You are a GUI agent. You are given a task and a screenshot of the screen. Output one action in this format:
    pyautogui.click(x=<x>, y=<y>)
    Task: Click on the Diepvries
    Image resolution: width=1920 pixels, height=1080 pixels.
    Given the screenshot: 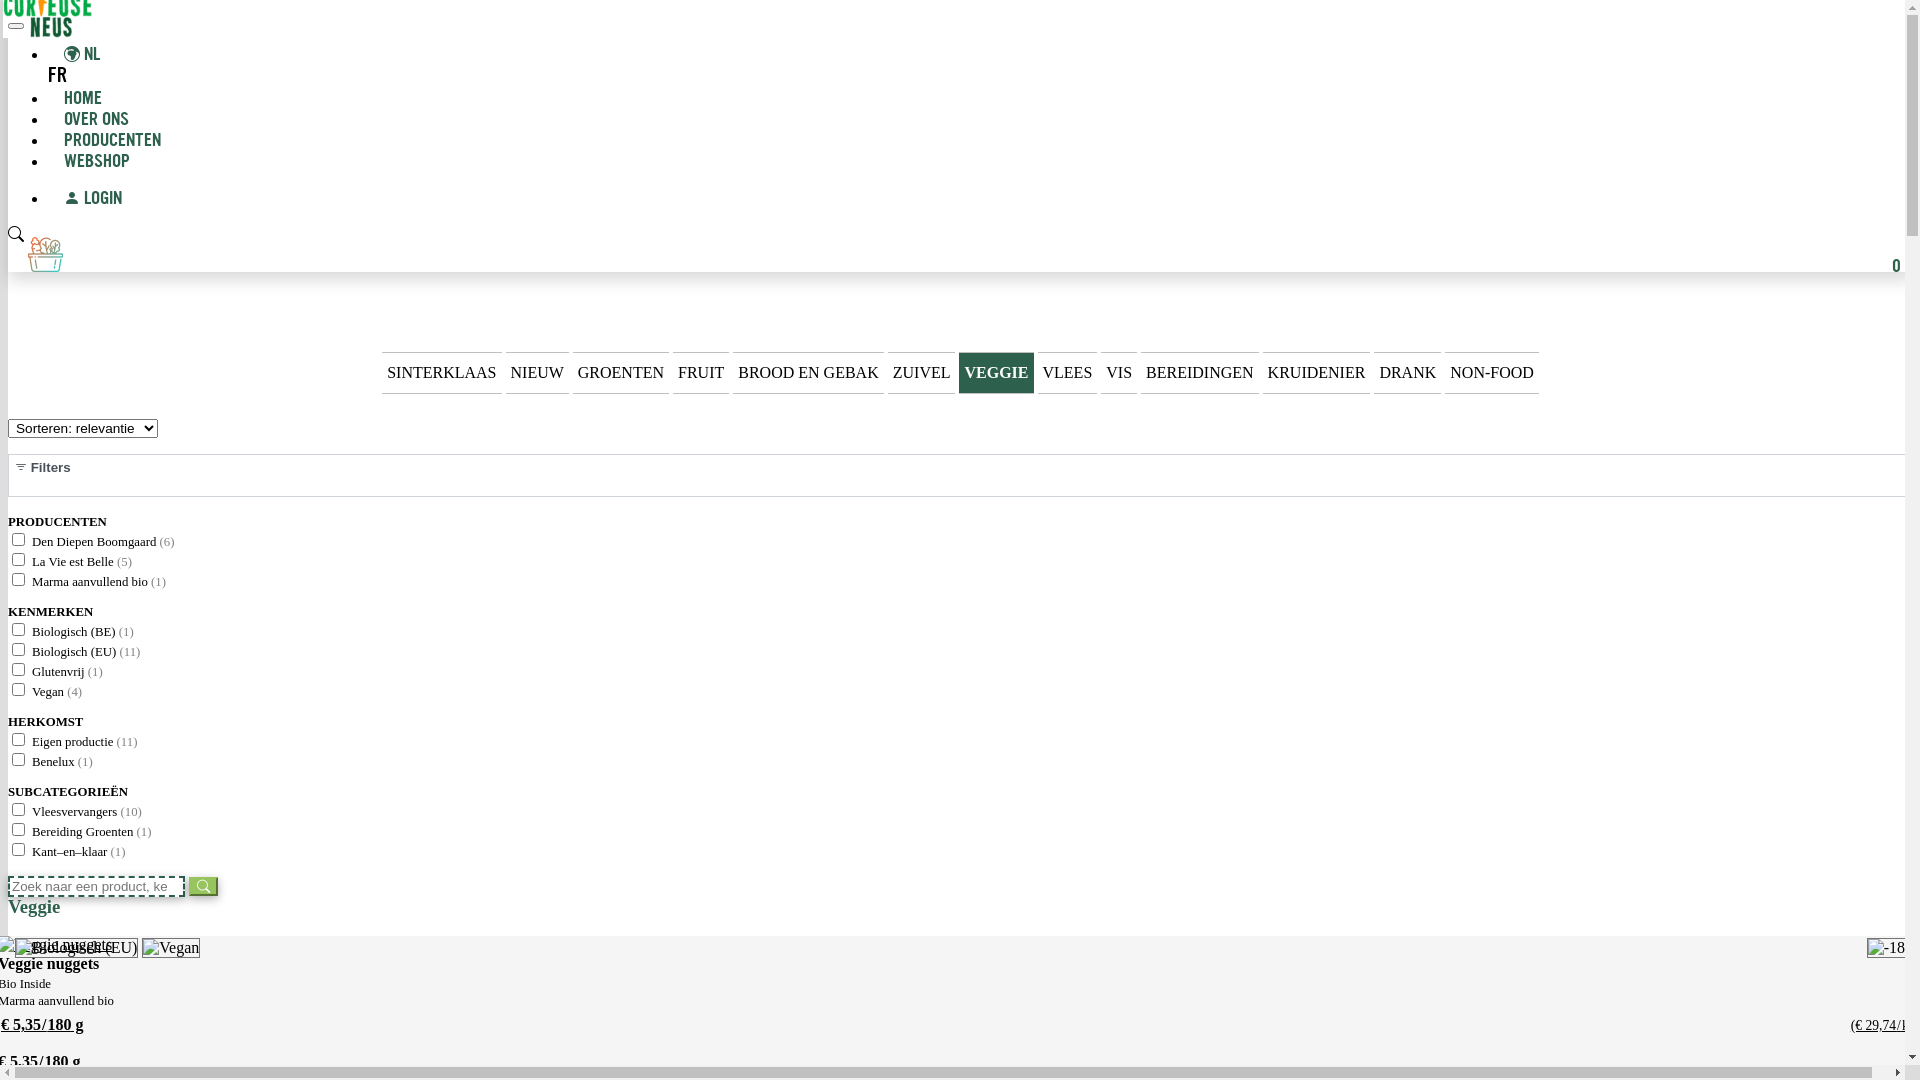 What is the action you would take?
    pyautogui.click(x=1886, y=948)
    